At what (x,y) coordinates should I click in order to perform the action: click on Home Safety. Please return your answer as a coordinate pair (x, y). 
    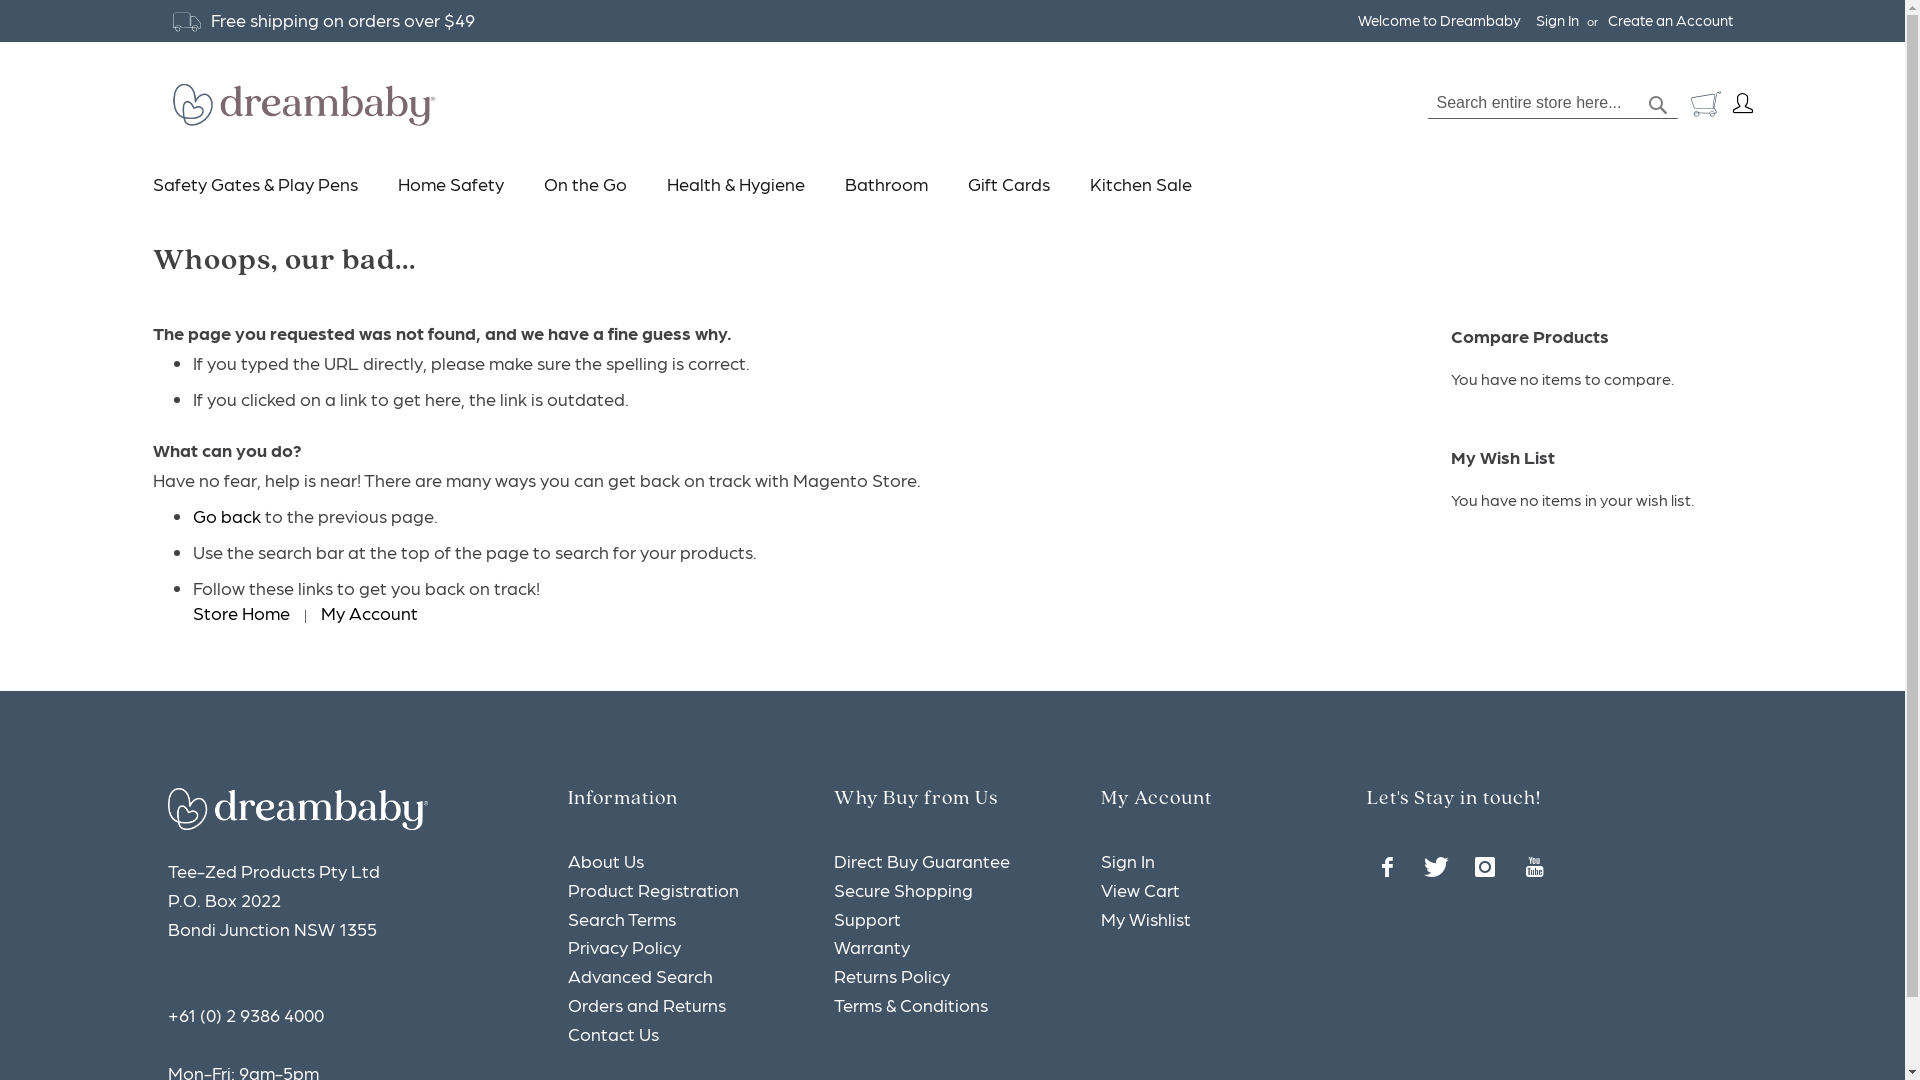
    Looking at the image, I should click on (451, 184).